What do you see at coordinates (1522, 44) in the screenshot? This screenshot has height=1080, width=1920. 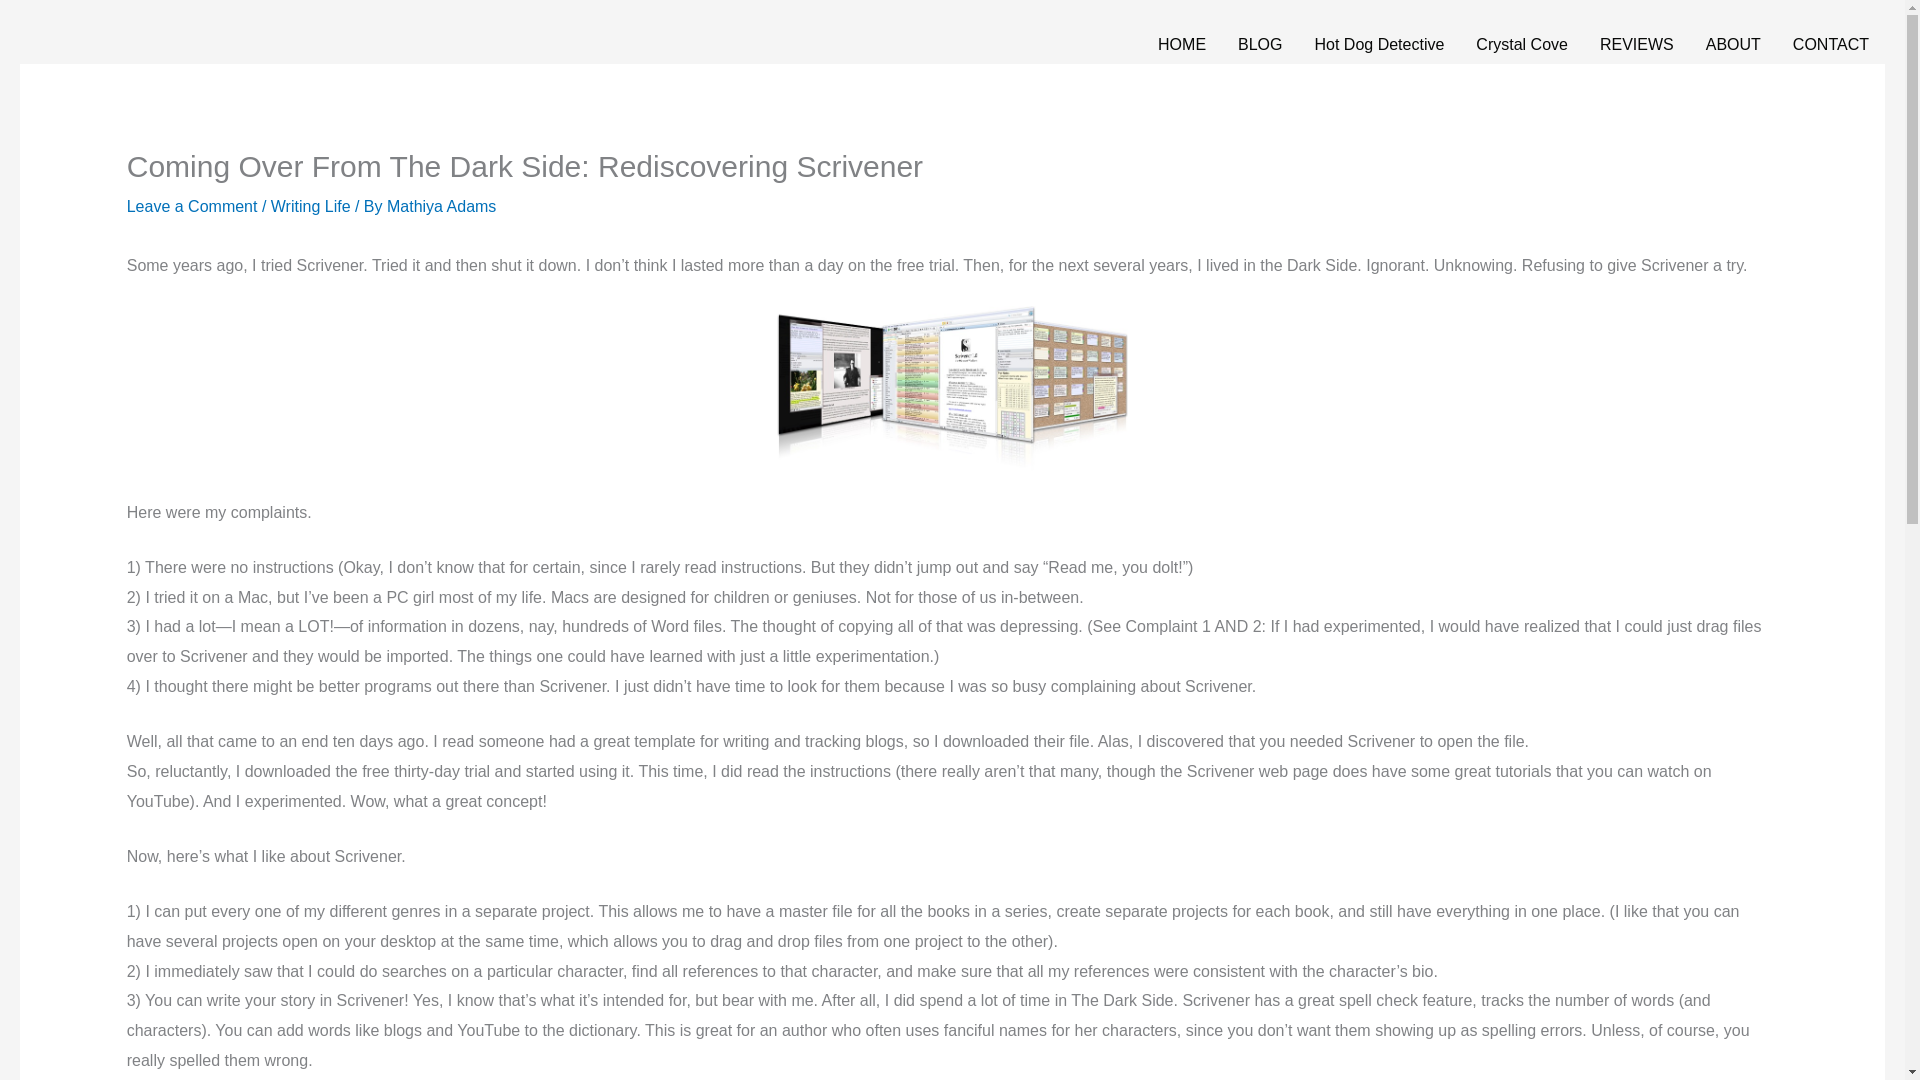 I see `Crystal Cove` at bounding box center [1522, 44].